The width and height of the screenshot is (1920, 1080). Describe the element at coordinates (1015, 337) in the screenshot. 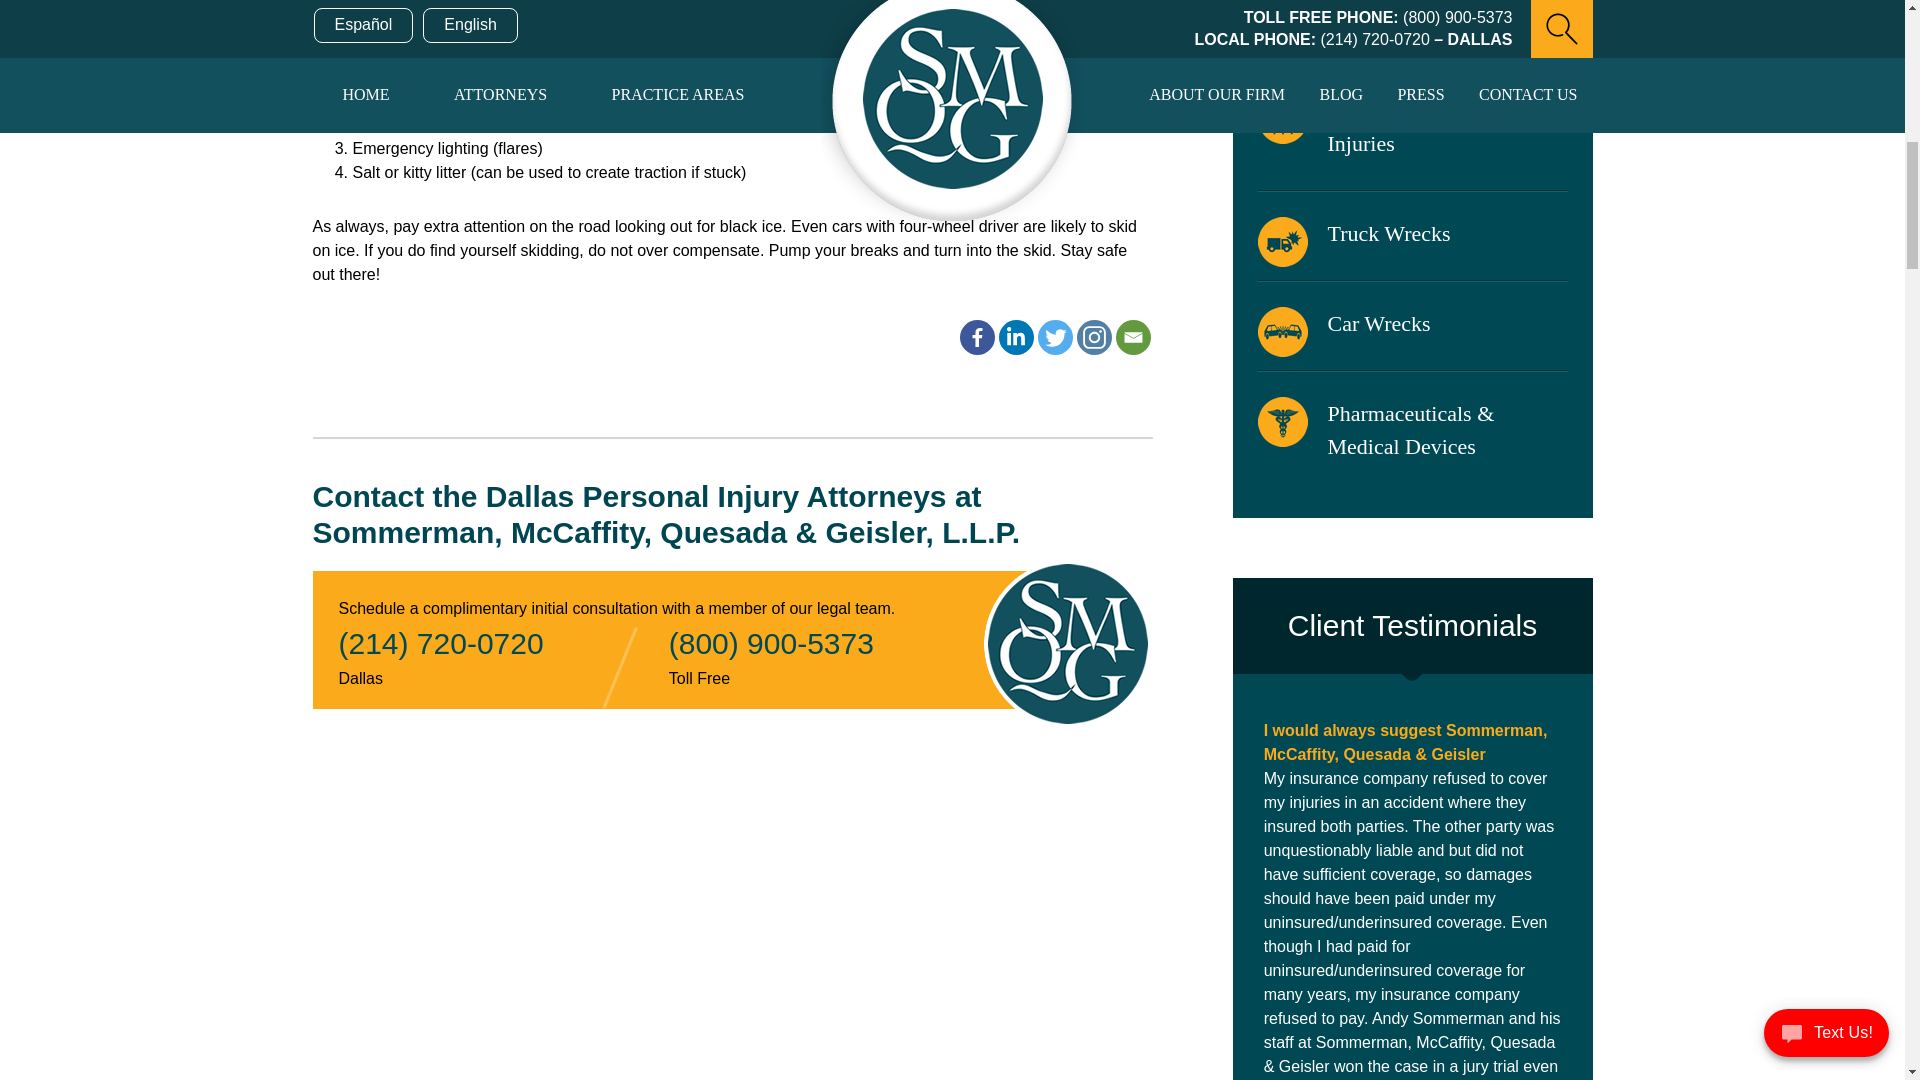

I see `Linkedin` at that location.